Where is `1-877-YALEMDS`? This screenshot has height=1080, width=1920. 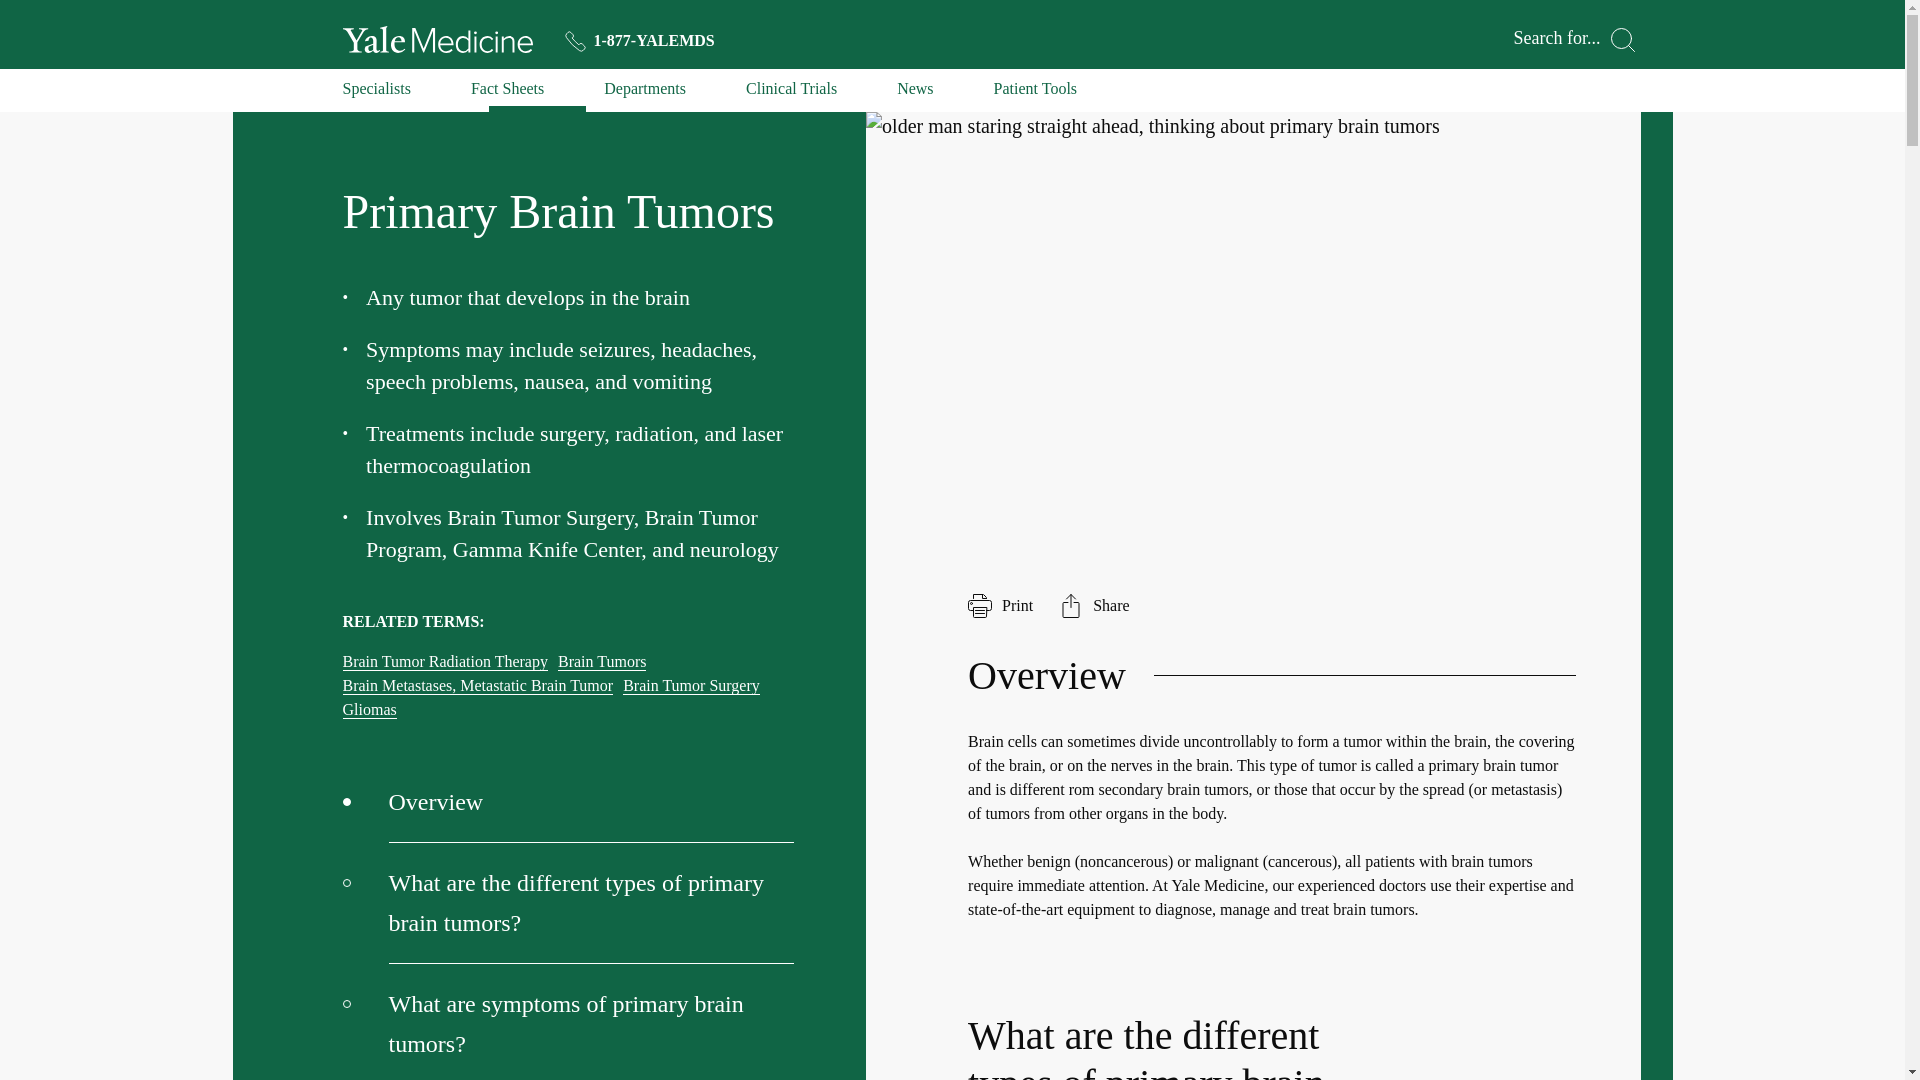 1-877-YALEMDS is located at coordinates (639, 40).